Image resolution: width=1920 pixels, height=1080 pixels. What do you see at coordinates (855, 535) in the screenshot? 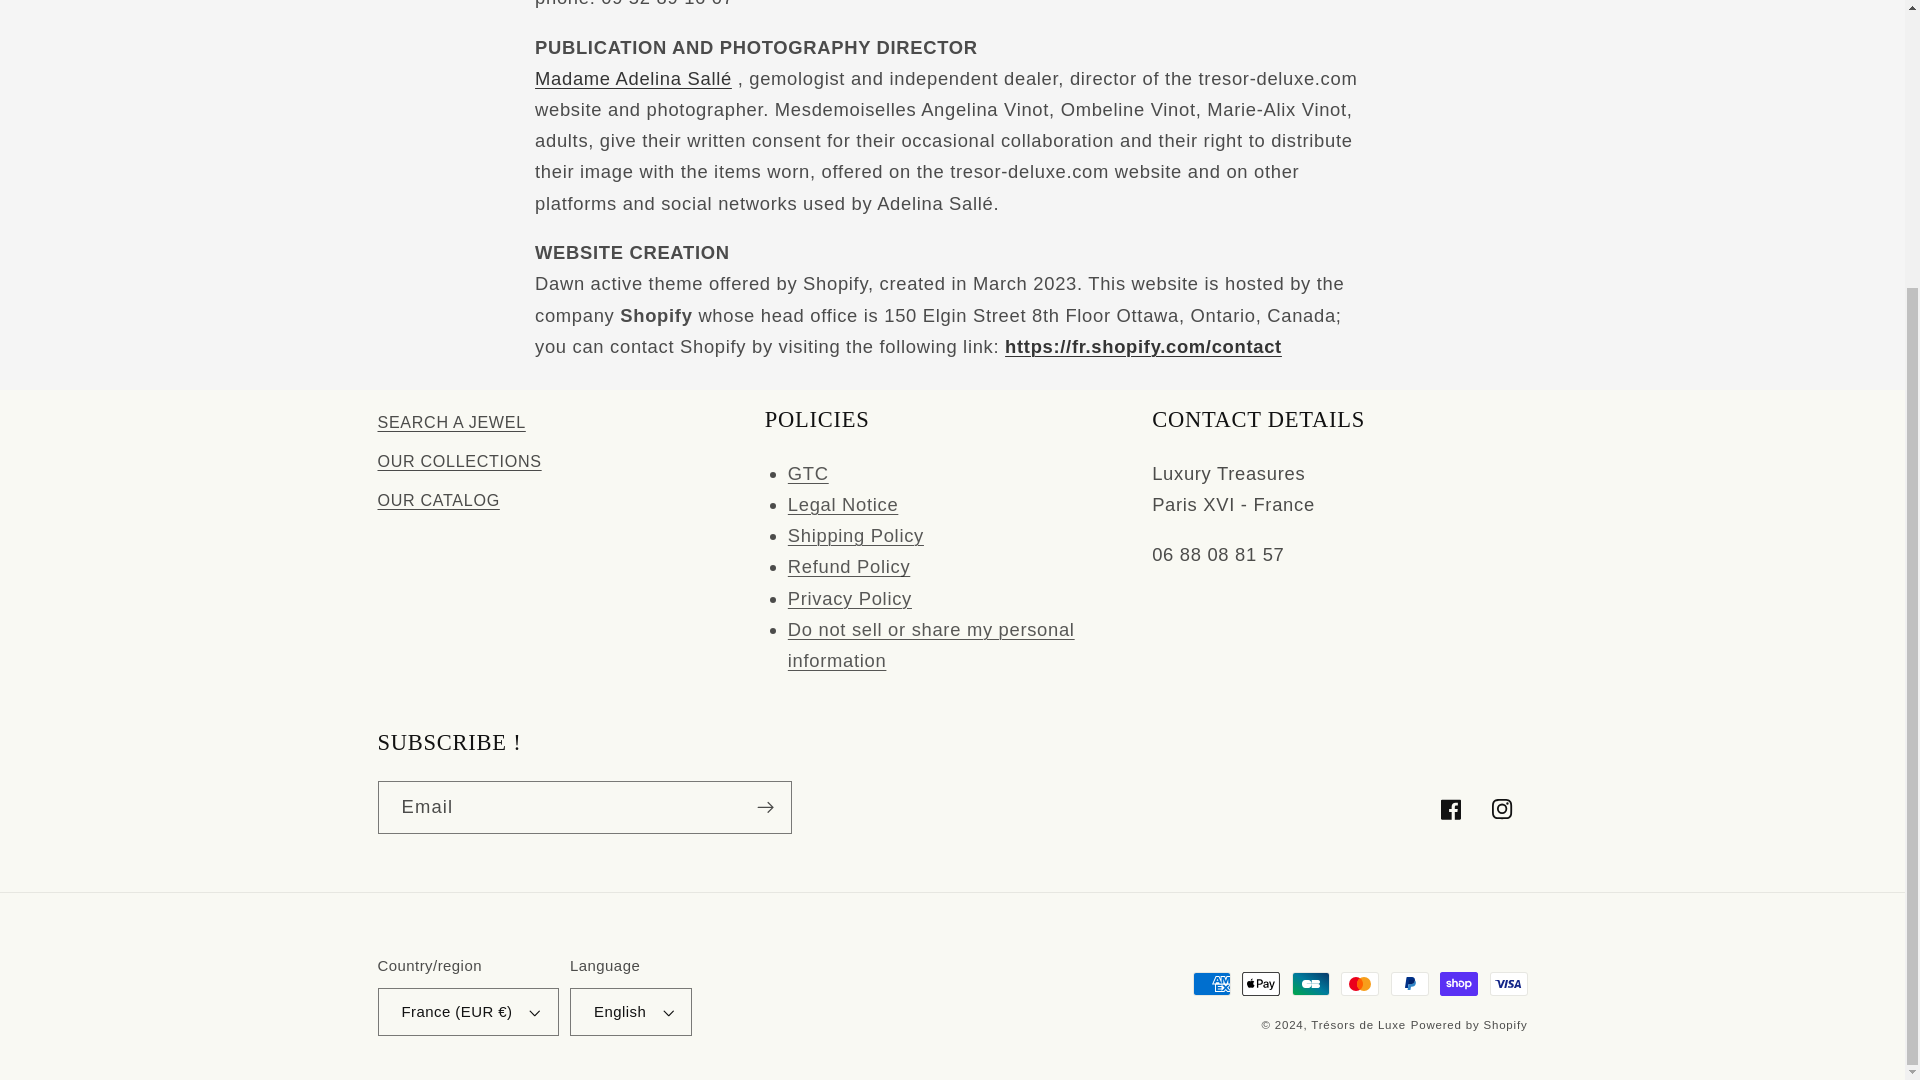
I see `Shipping Policy` at bounding box center [855, 535].